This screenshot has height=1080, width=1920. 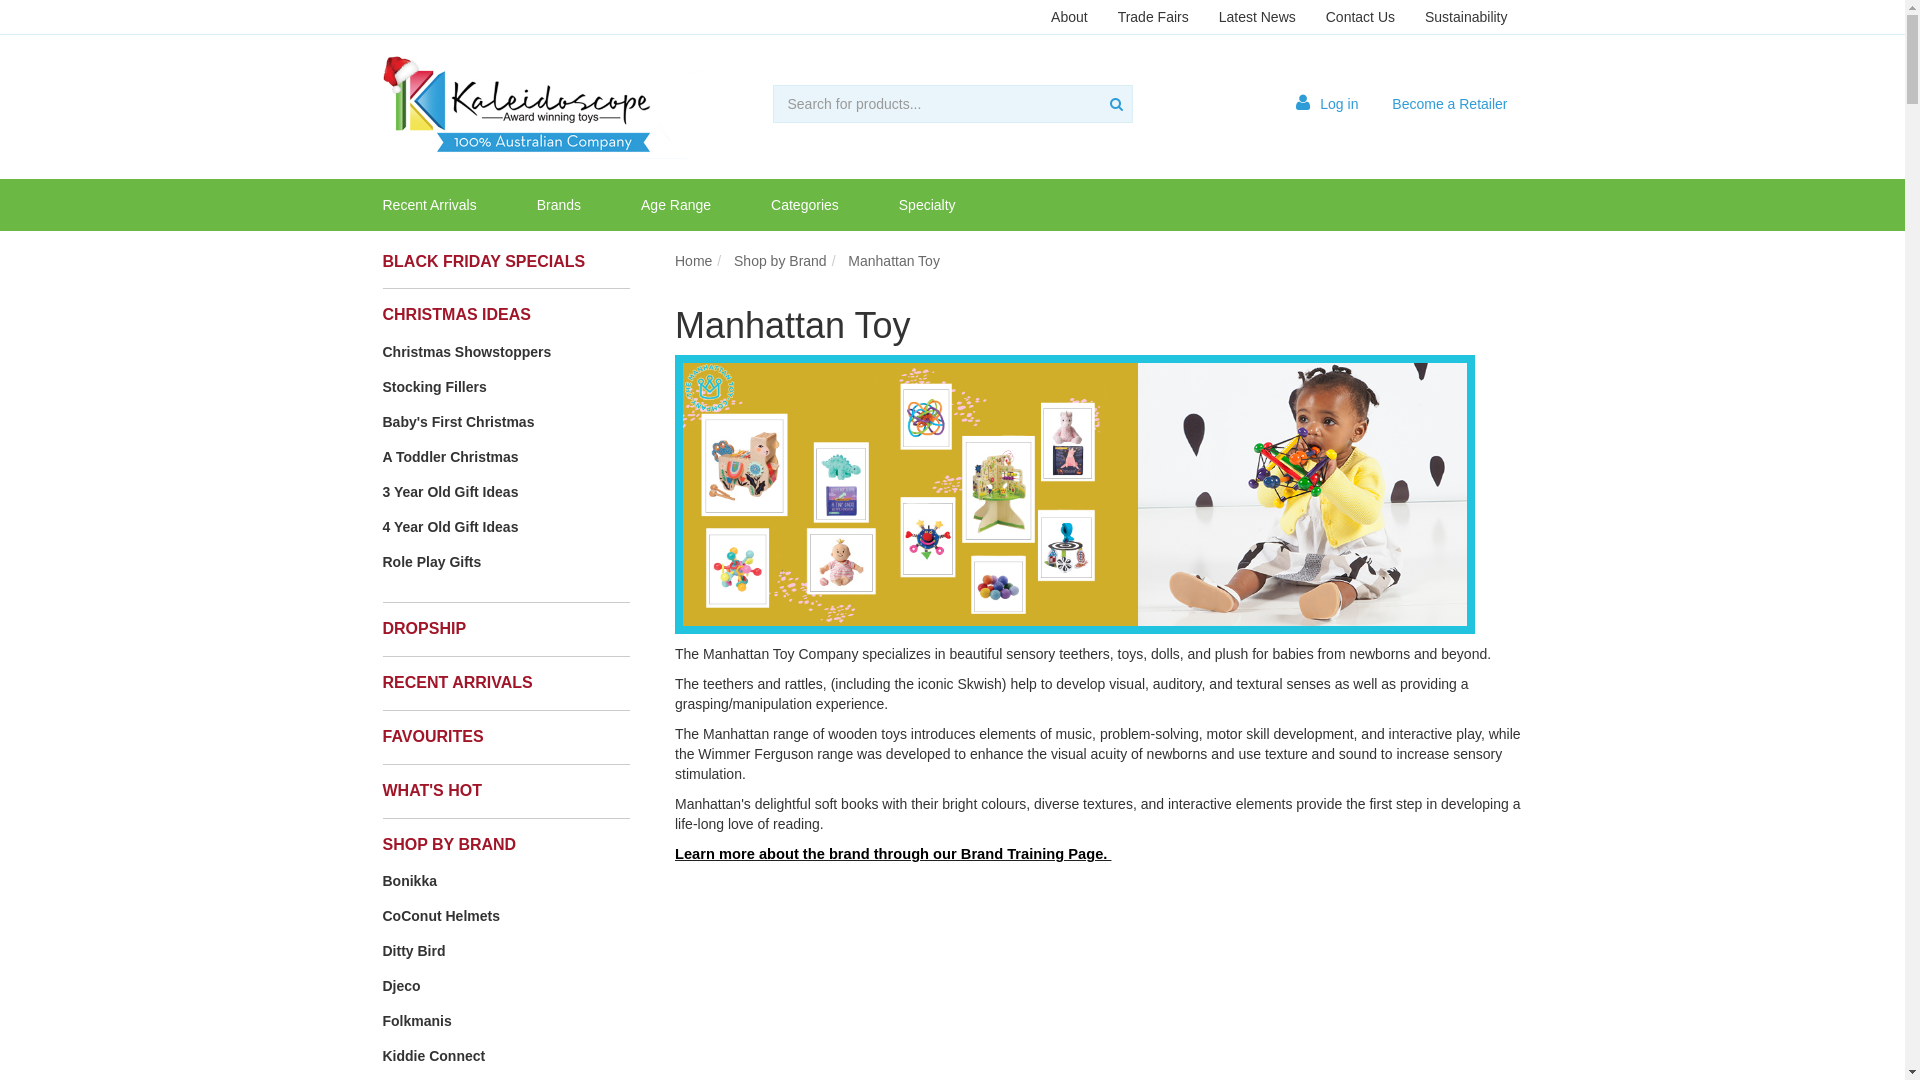 What do you see at coordinates (506, 562) in the screenshot?
I see `Role Play Gifts` at bounding box center [506, 562].